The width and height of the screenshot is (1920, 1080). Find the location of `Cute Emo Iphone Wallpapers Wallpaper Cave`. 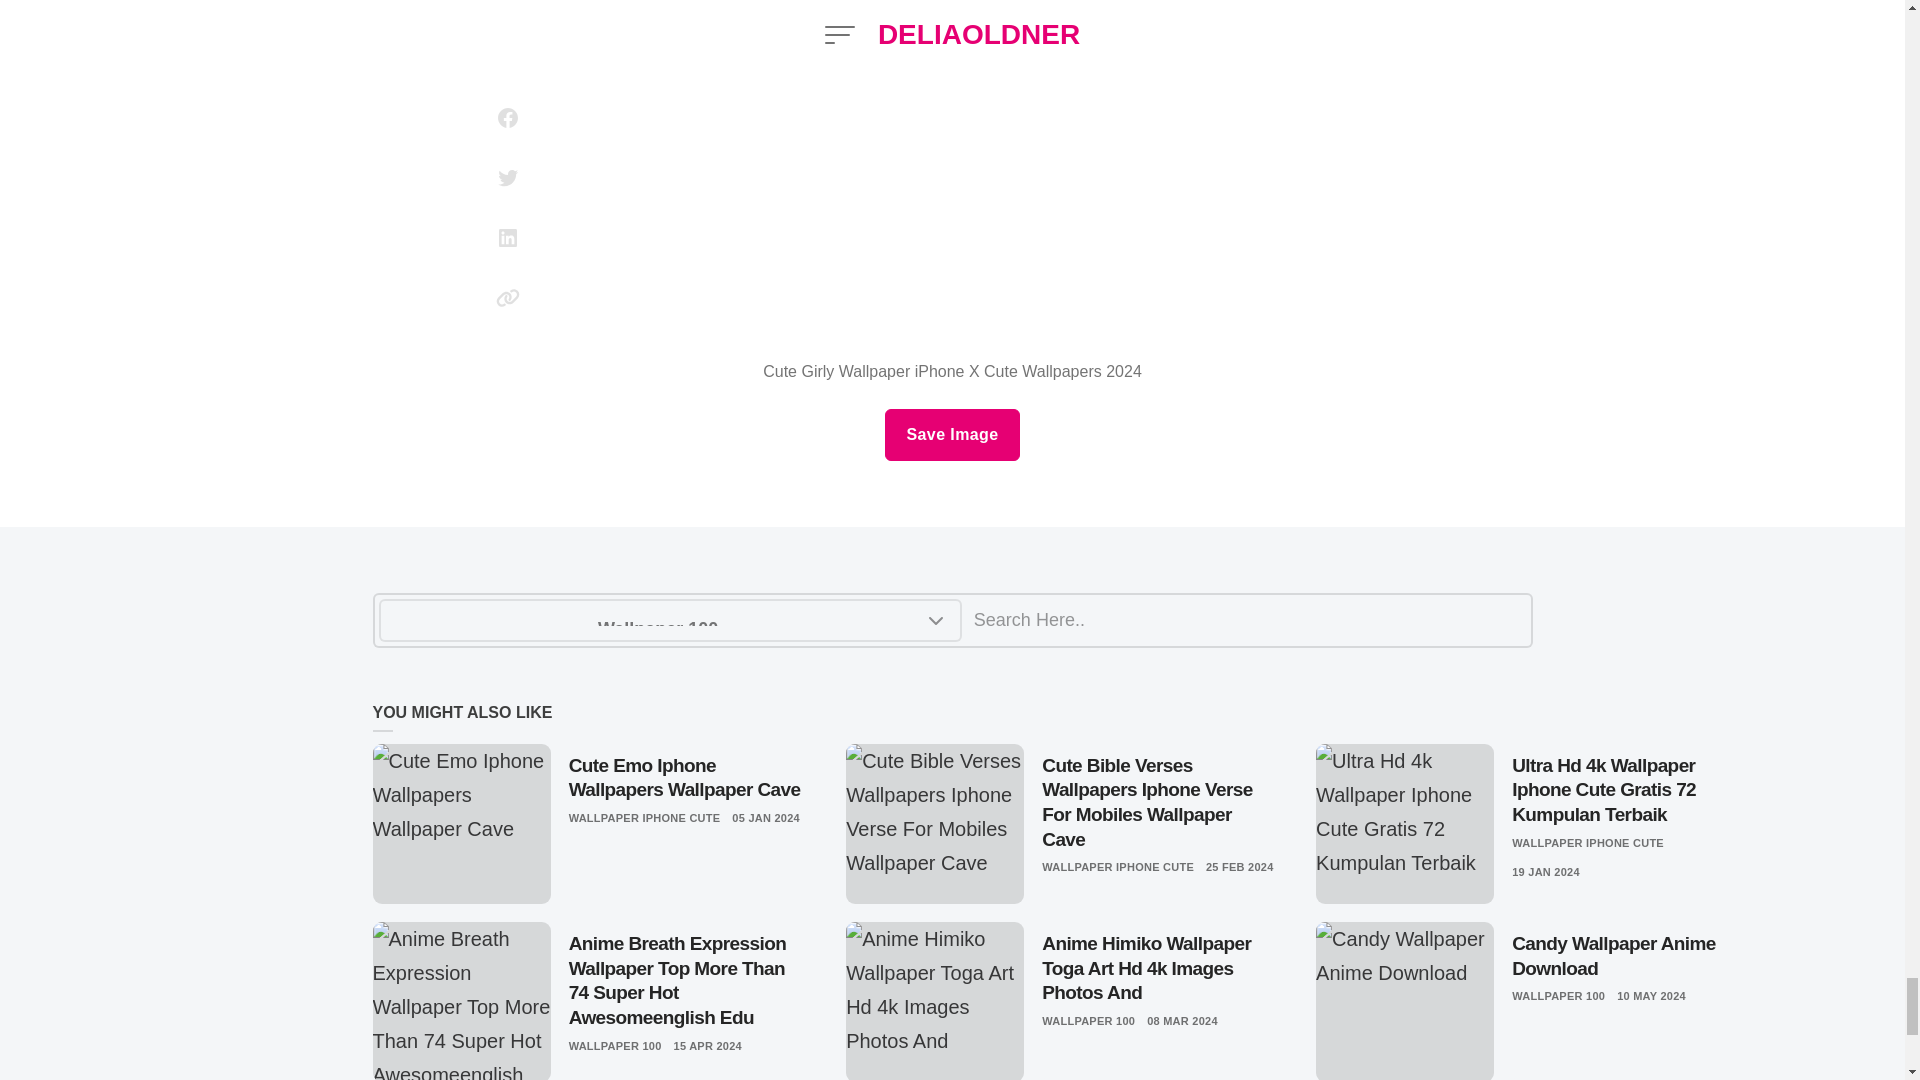

Cute Emo Iphone Wallpapers Wallpaper Cave is located at coordinates (687, 778).